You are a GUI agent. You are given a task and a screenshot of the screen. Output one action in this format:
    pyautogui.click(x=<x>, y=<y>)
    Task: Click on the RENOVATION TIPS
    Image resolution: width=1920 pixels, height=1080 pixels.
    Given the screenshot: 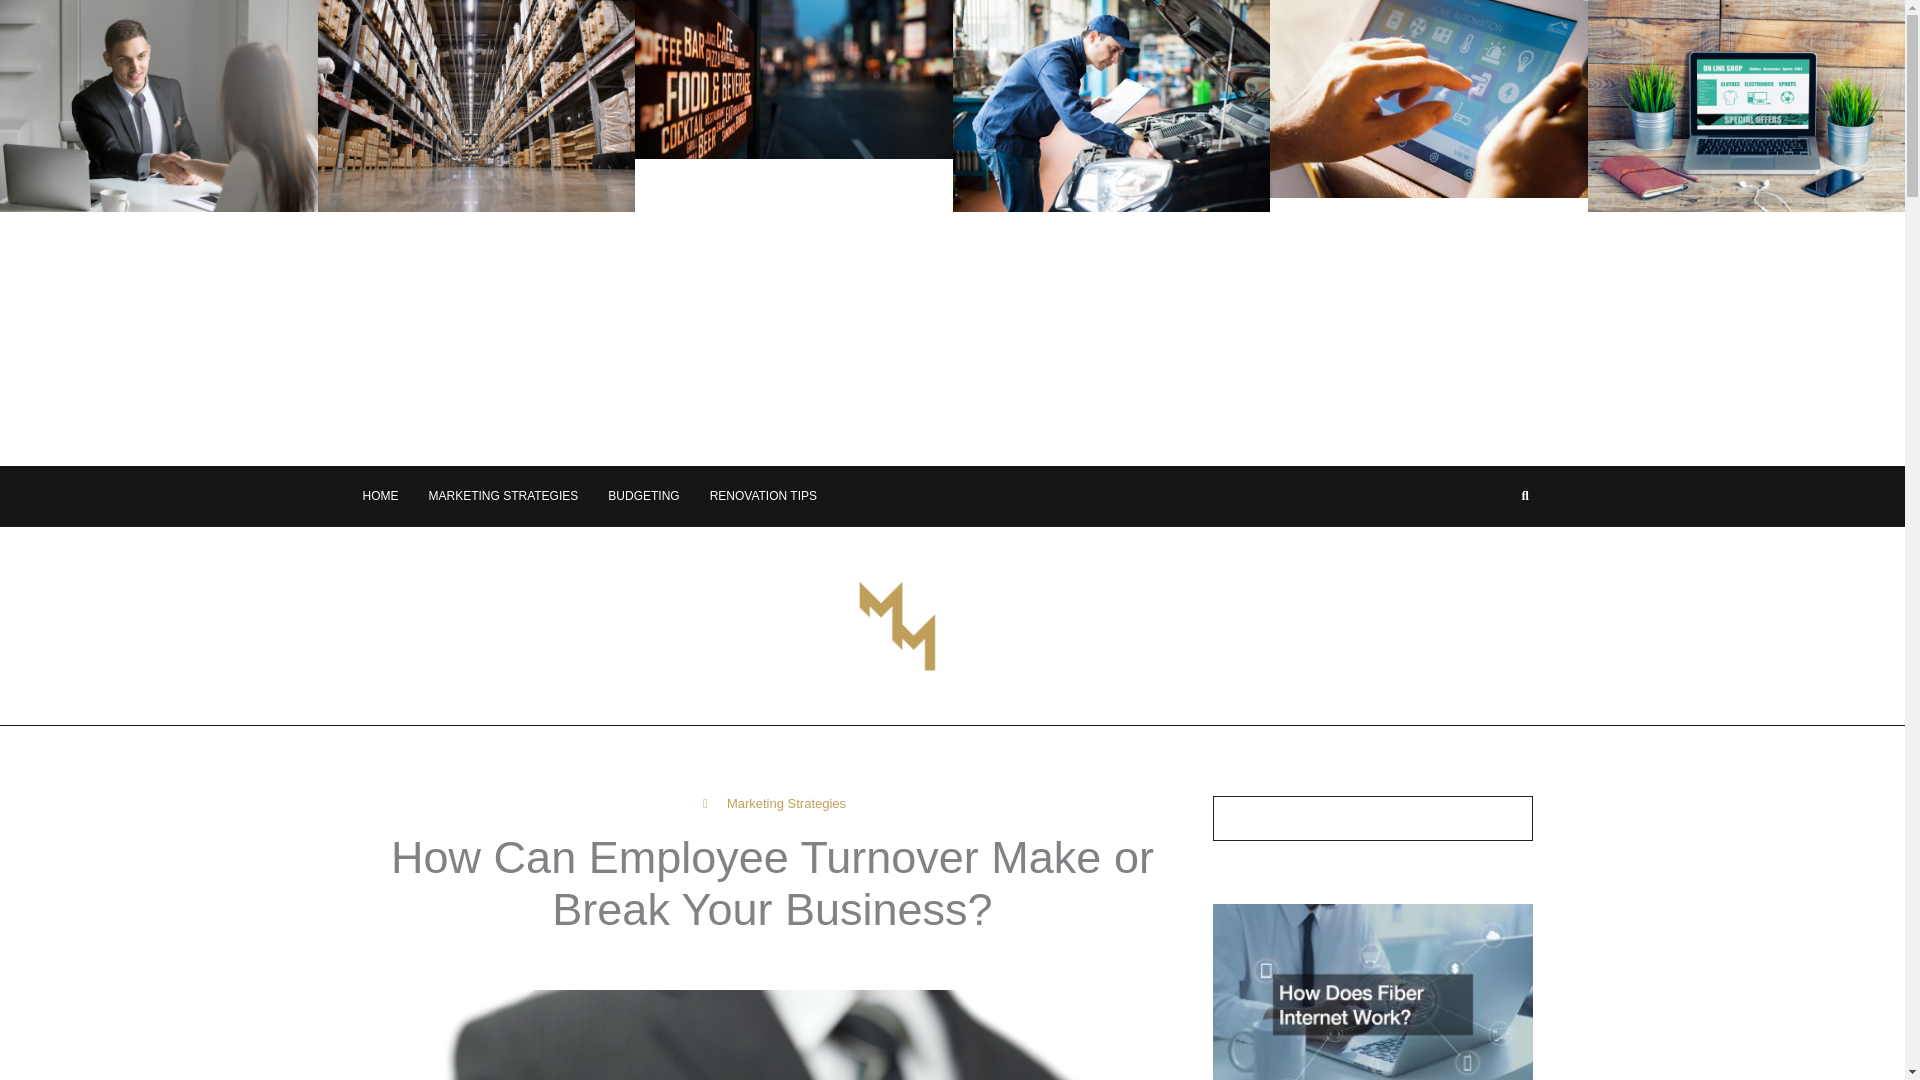 What is the action you would take?
    pyautogui.click(x=764, y=496)
    